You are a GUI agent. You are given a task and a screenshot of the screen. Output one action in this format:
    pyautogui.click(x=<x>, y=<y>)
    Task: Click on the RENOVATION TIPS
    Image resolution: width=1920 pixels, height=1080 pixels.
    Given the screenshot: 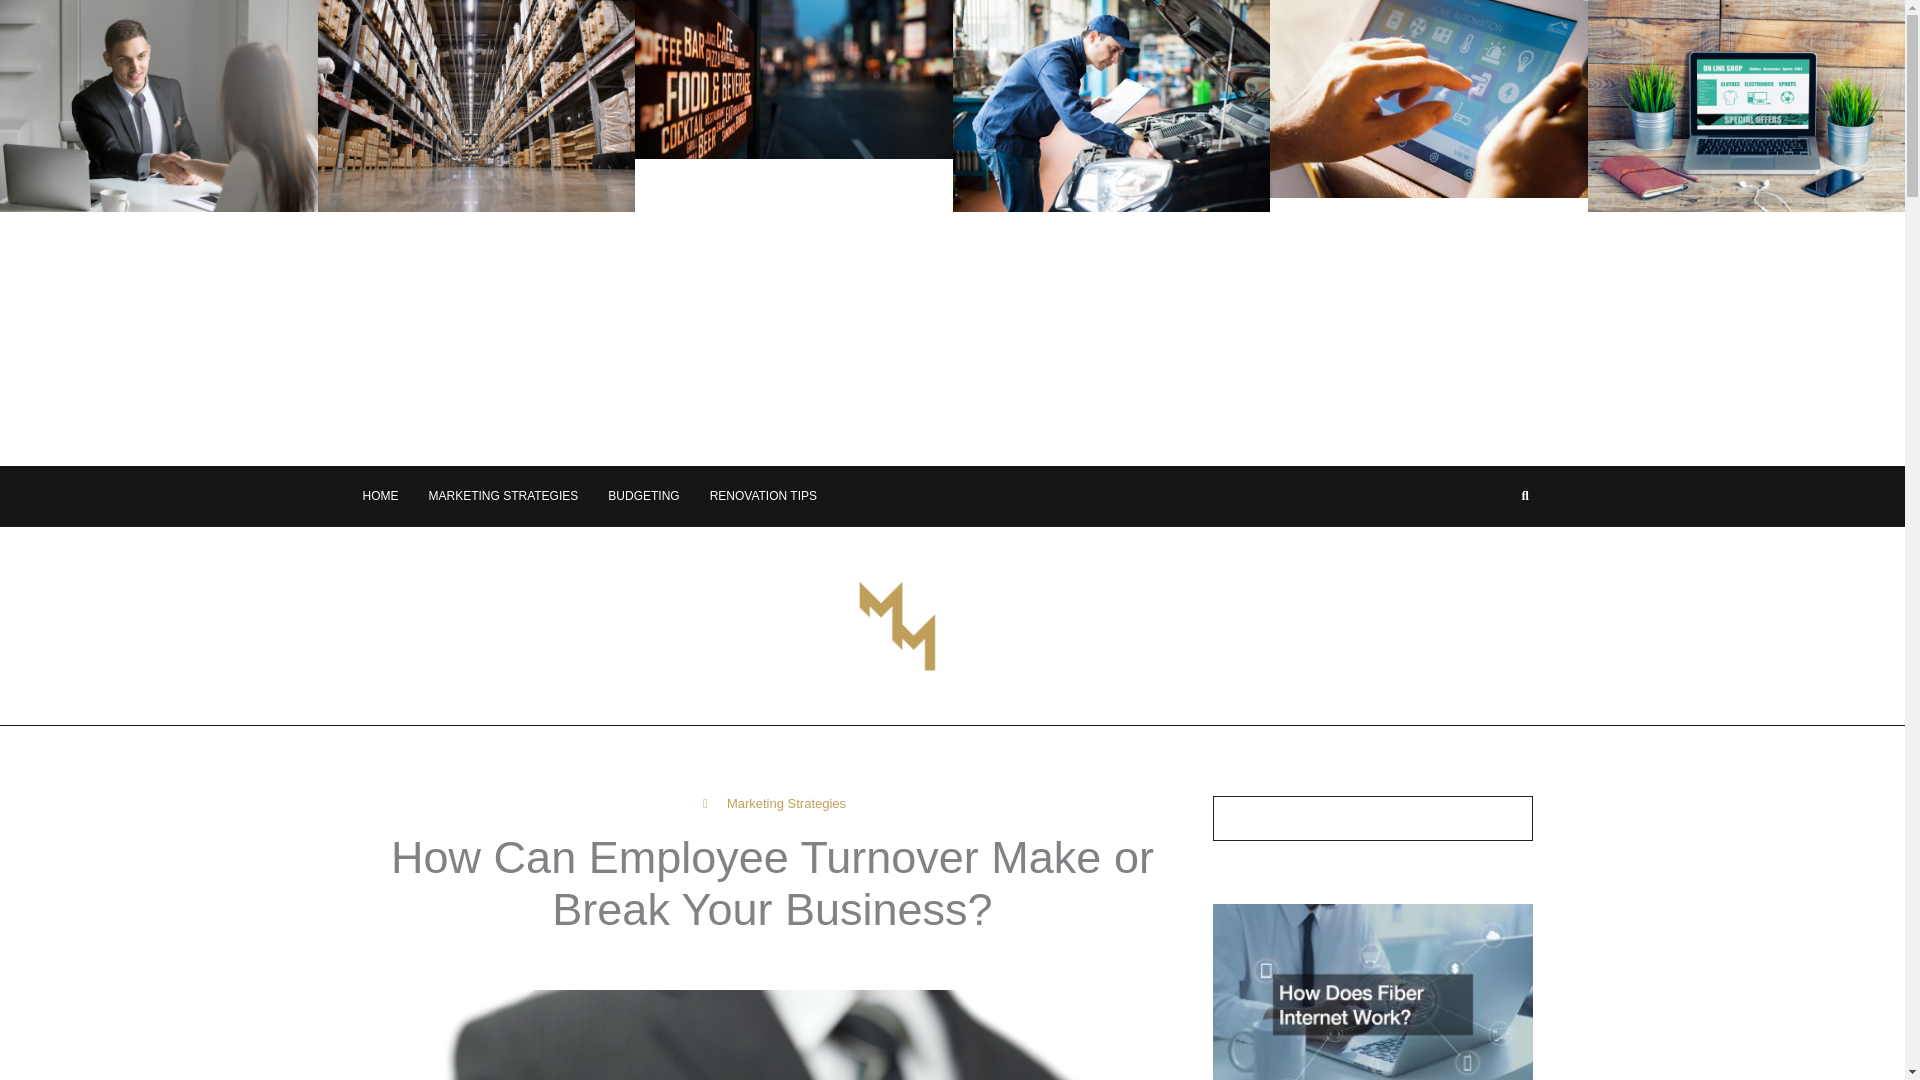 What is the action you would take?
    pyautogui.click(x=764, y=496)
    